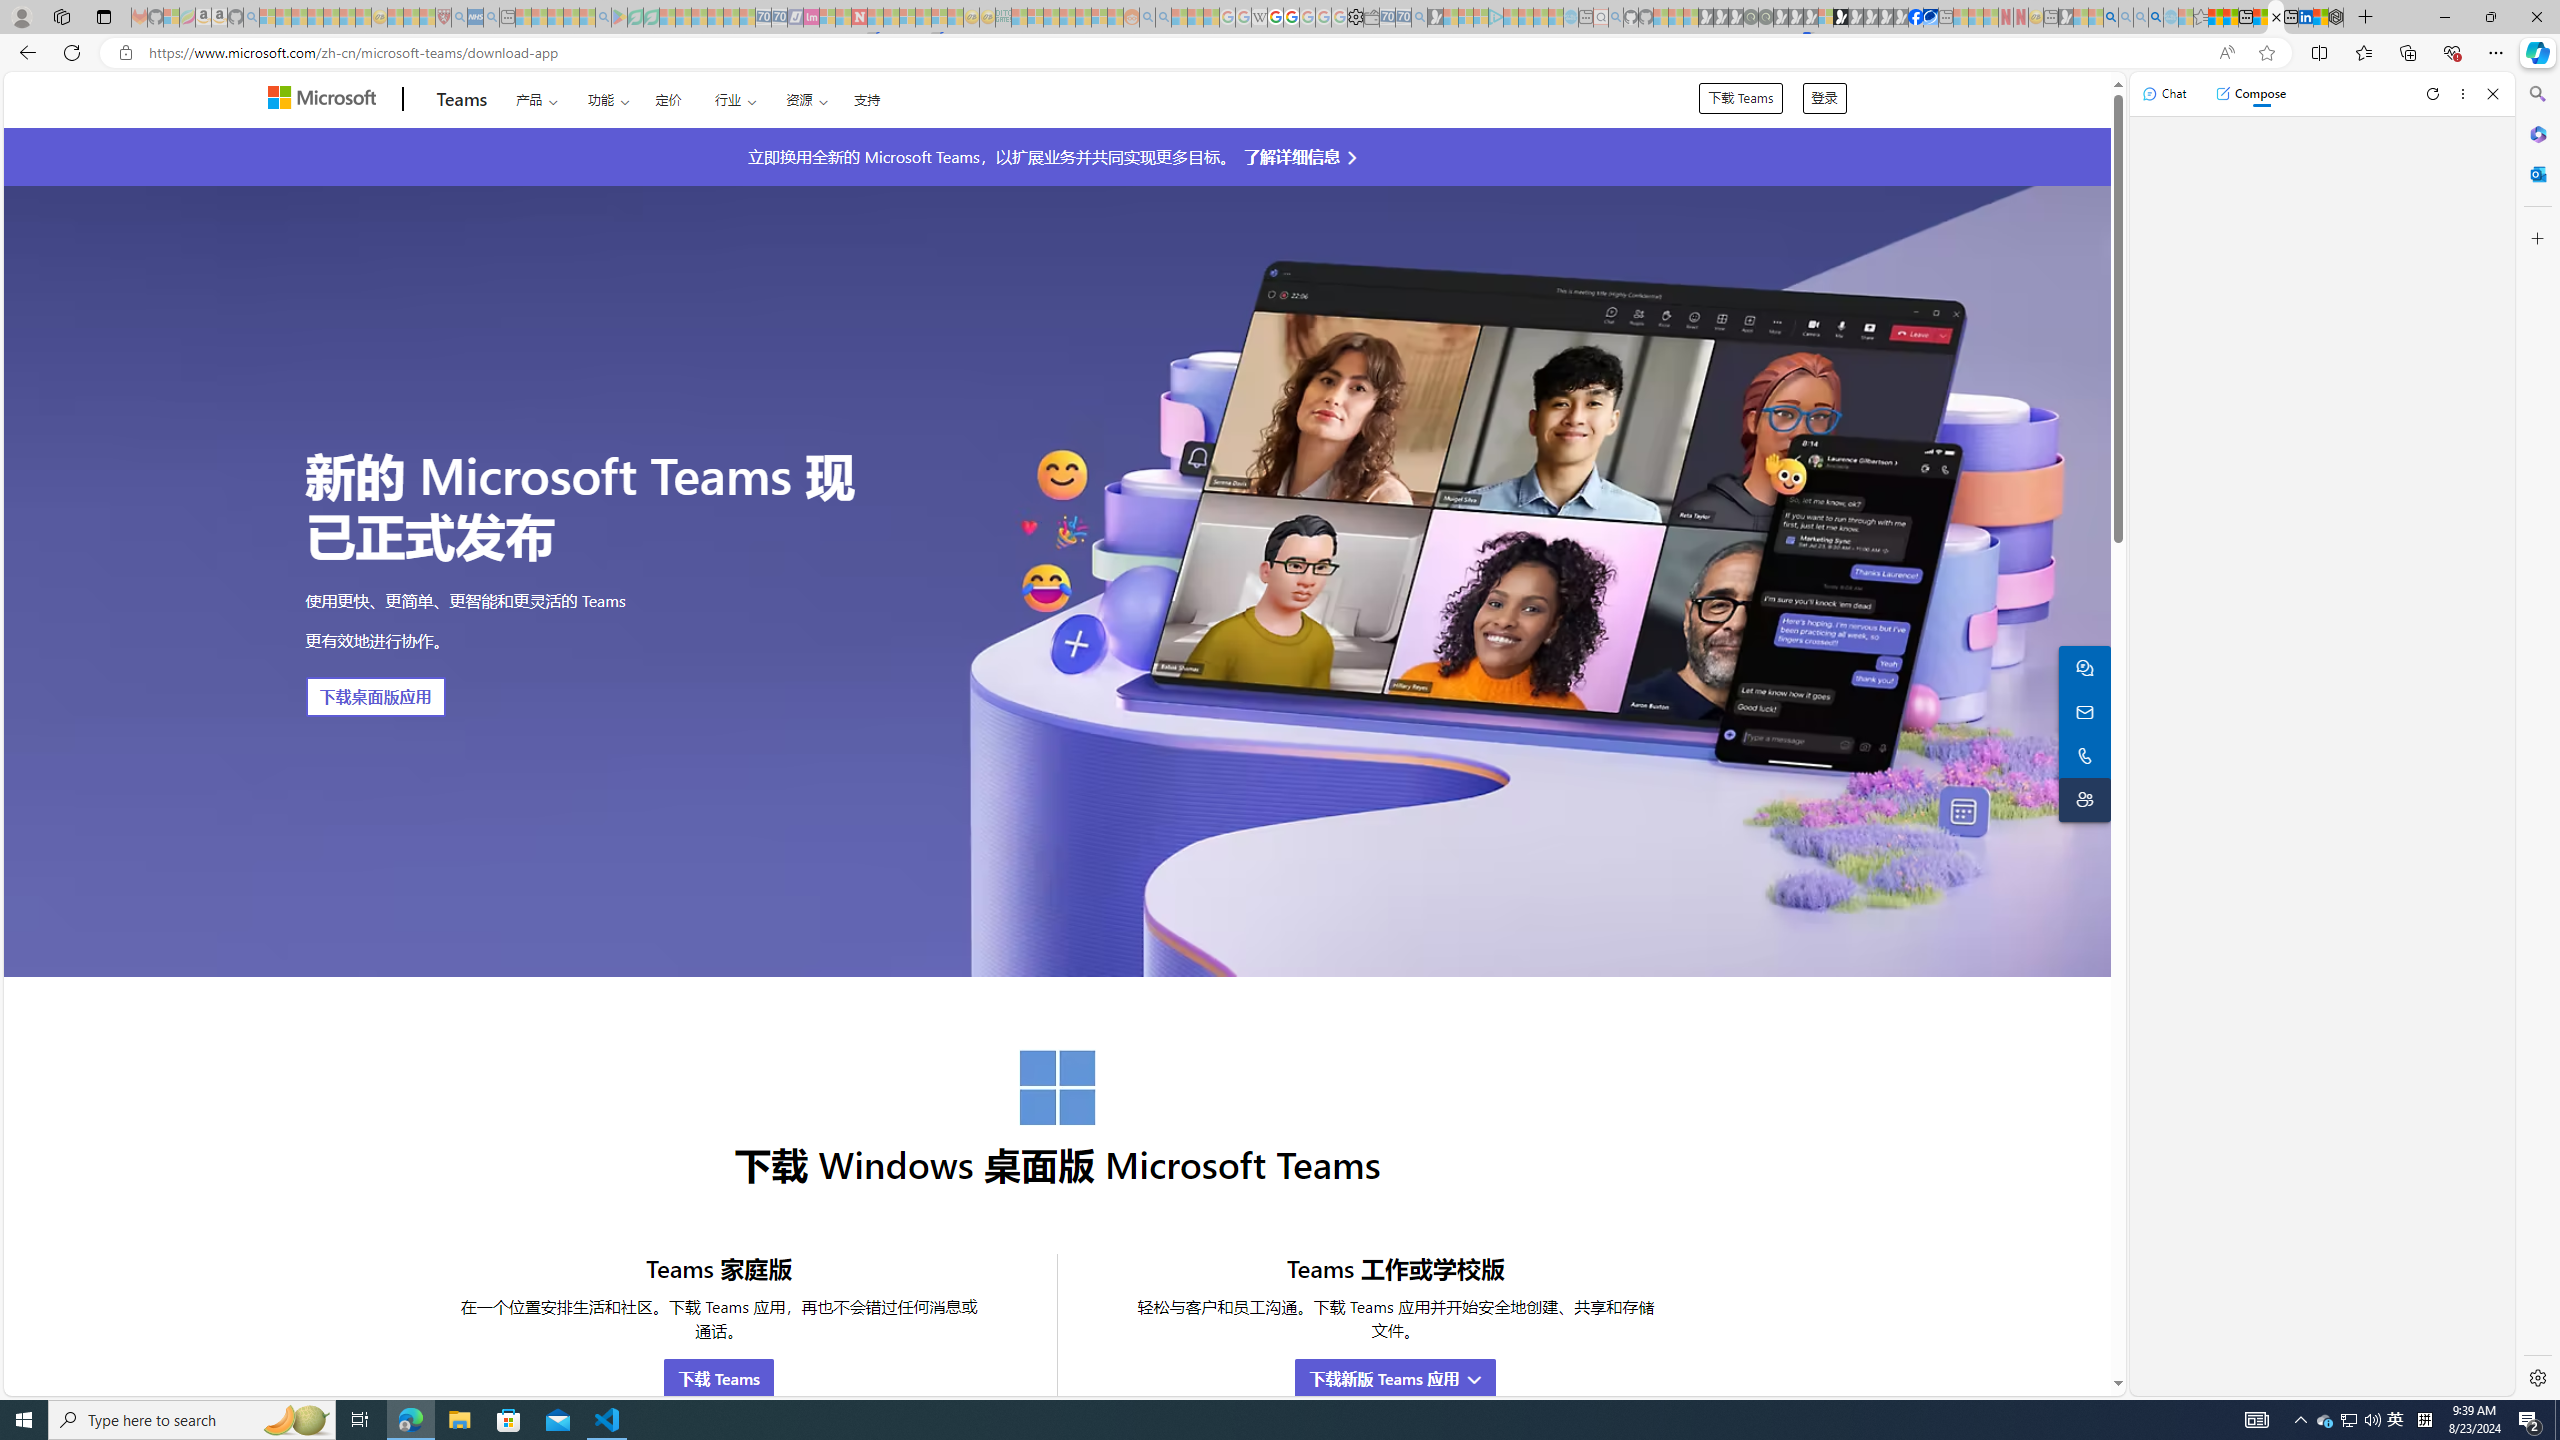 This screenshot has width=2560, height=1440. Describe the element at coordinates (1419, 17) in the screenshot. I see `Bing Real Estate - Home sales and rental listings - Sleeping` at that location.